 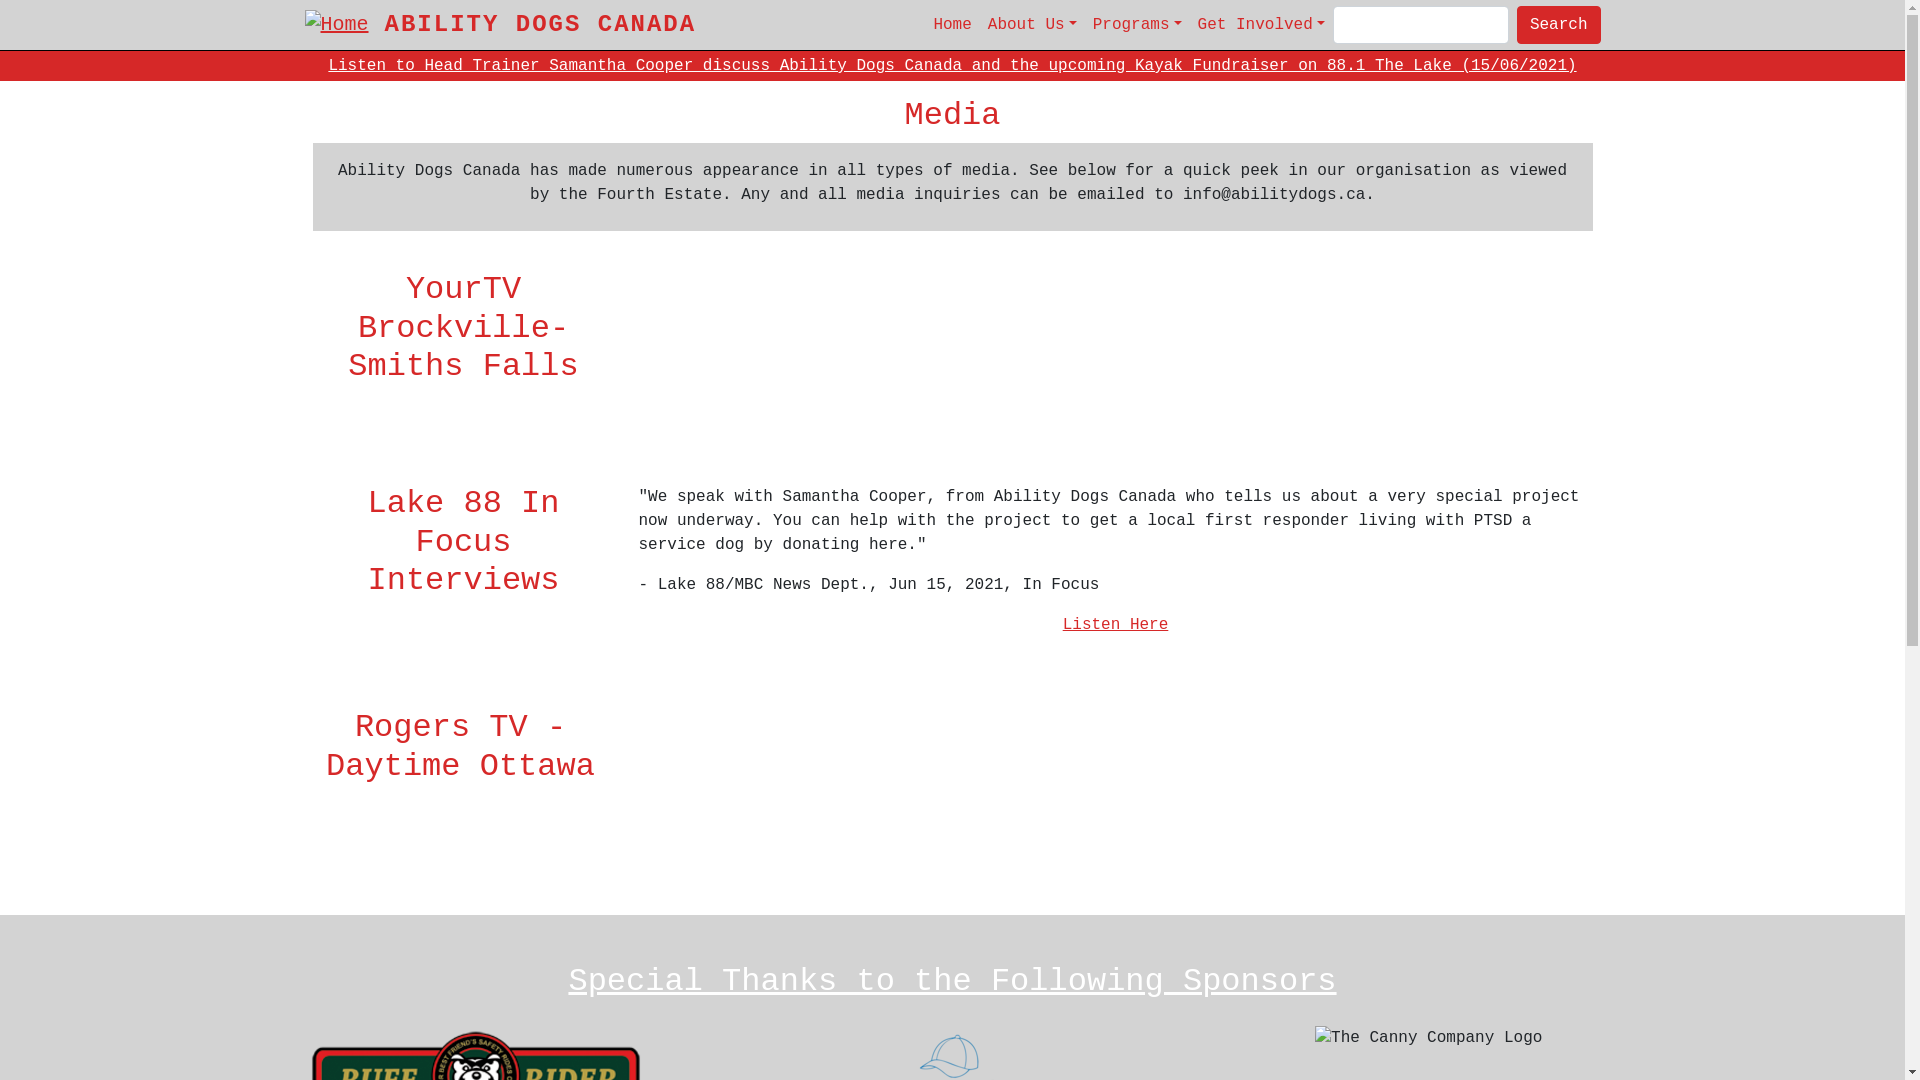 What do you see at coordinates (1138, 25) in the screenshot?
I see `Programs` at bounding box center [1138, 25].